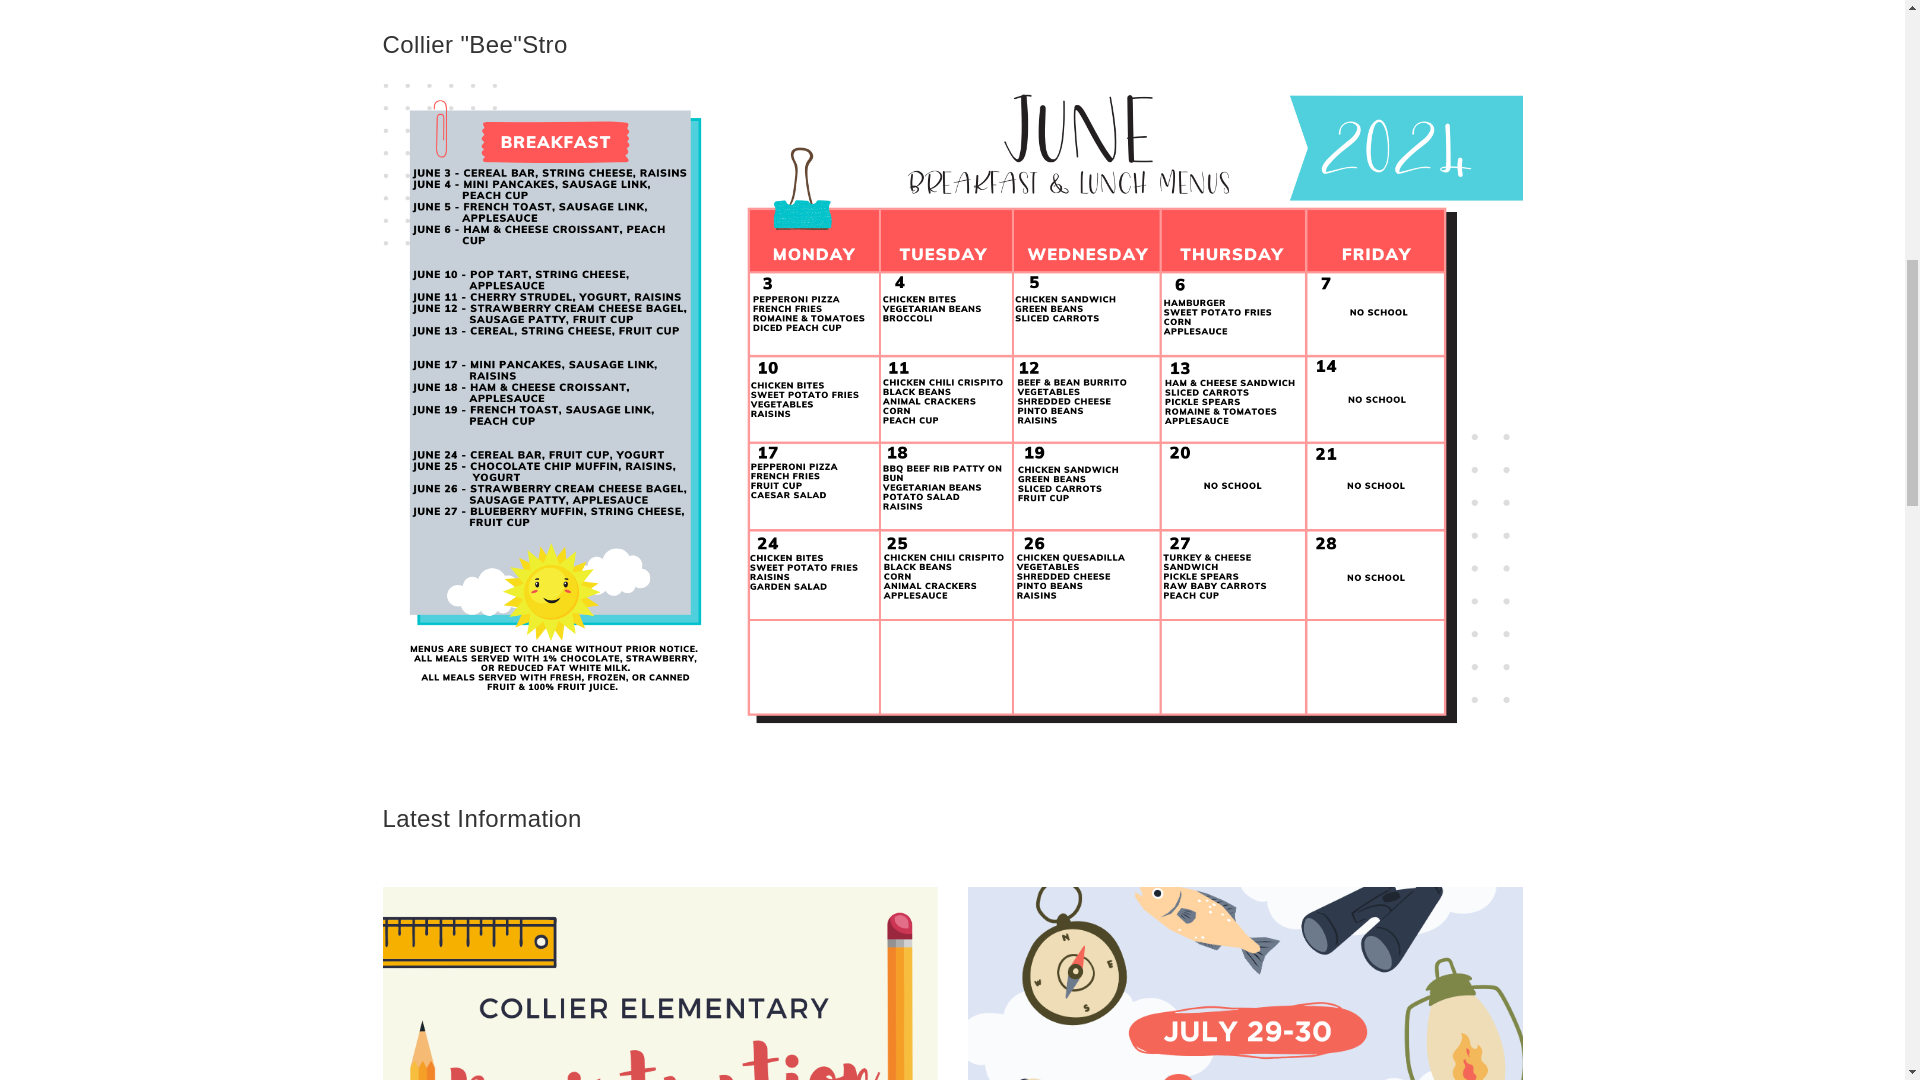  Describe the element at coordinates (659, 983) in the screenshot. I see `registration` at that location.